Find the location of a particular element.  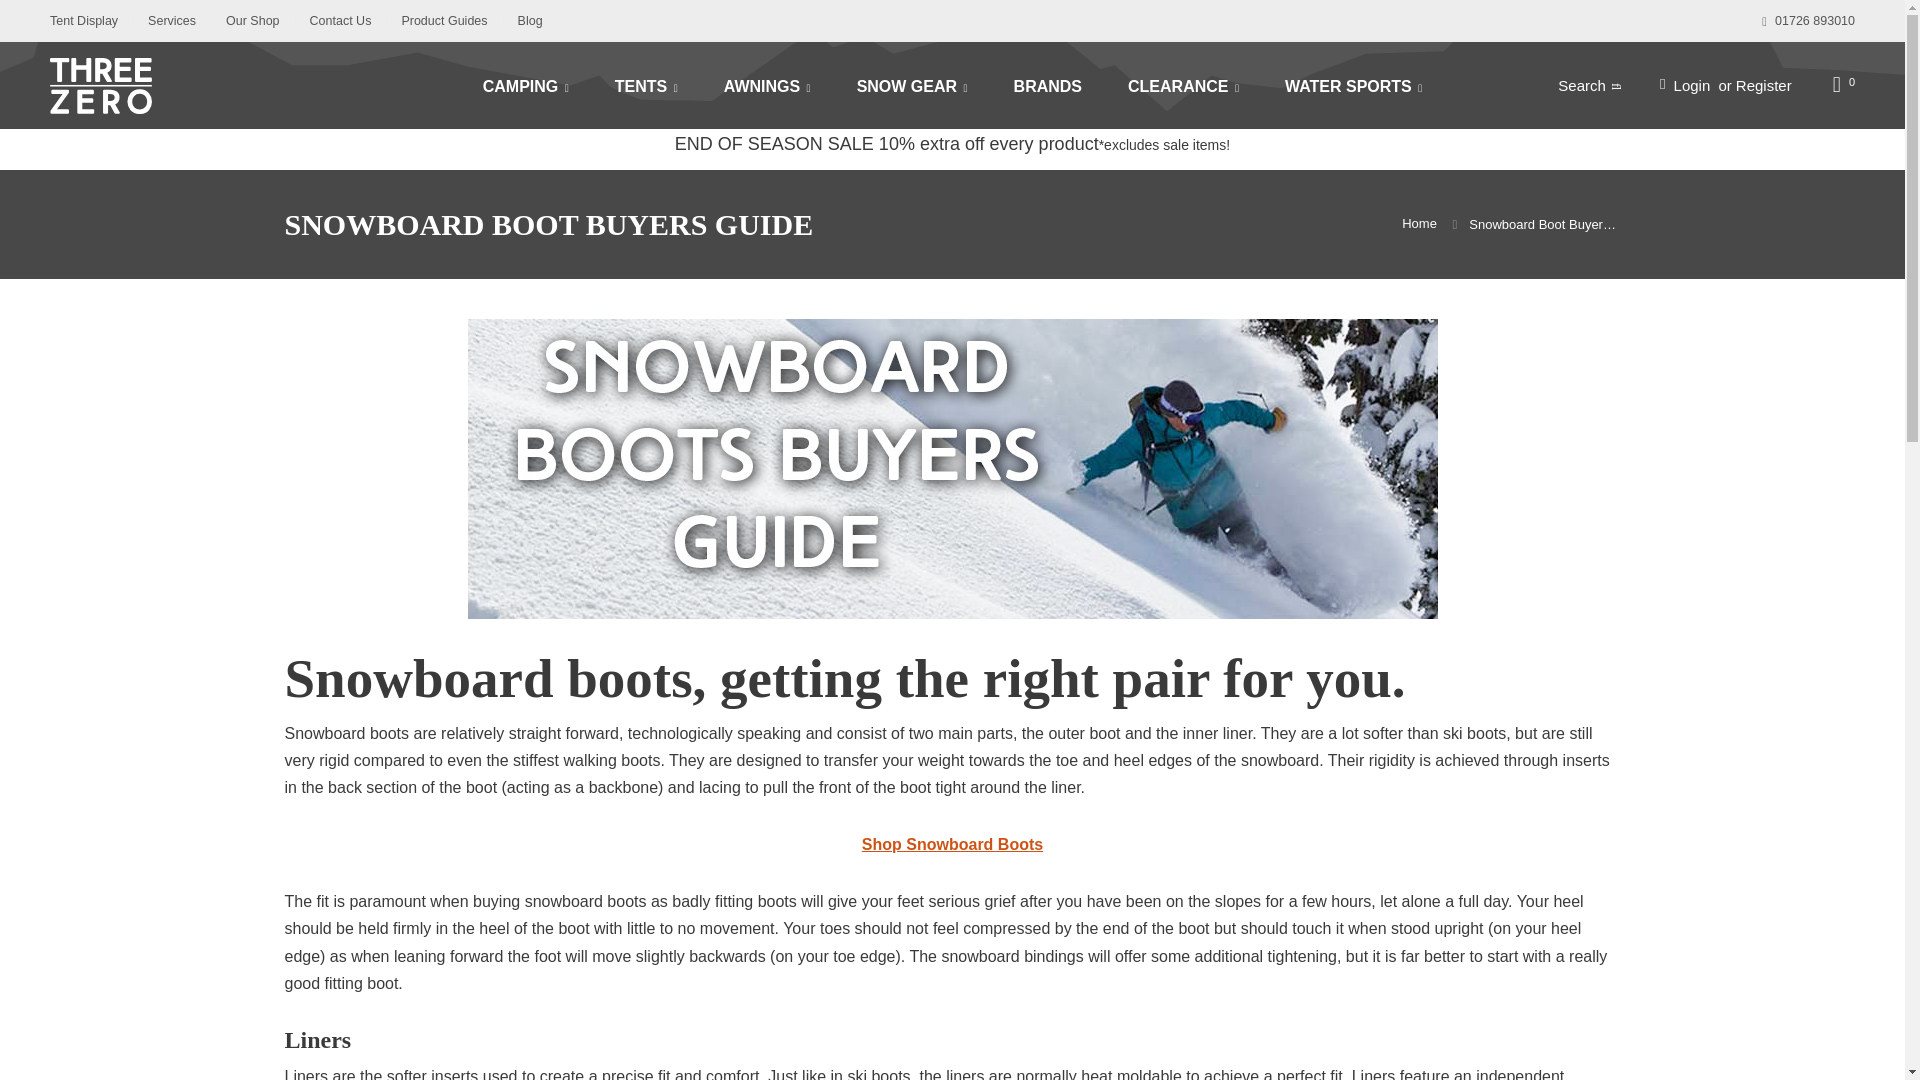

Our Shop is located at coordinates (253, 21).